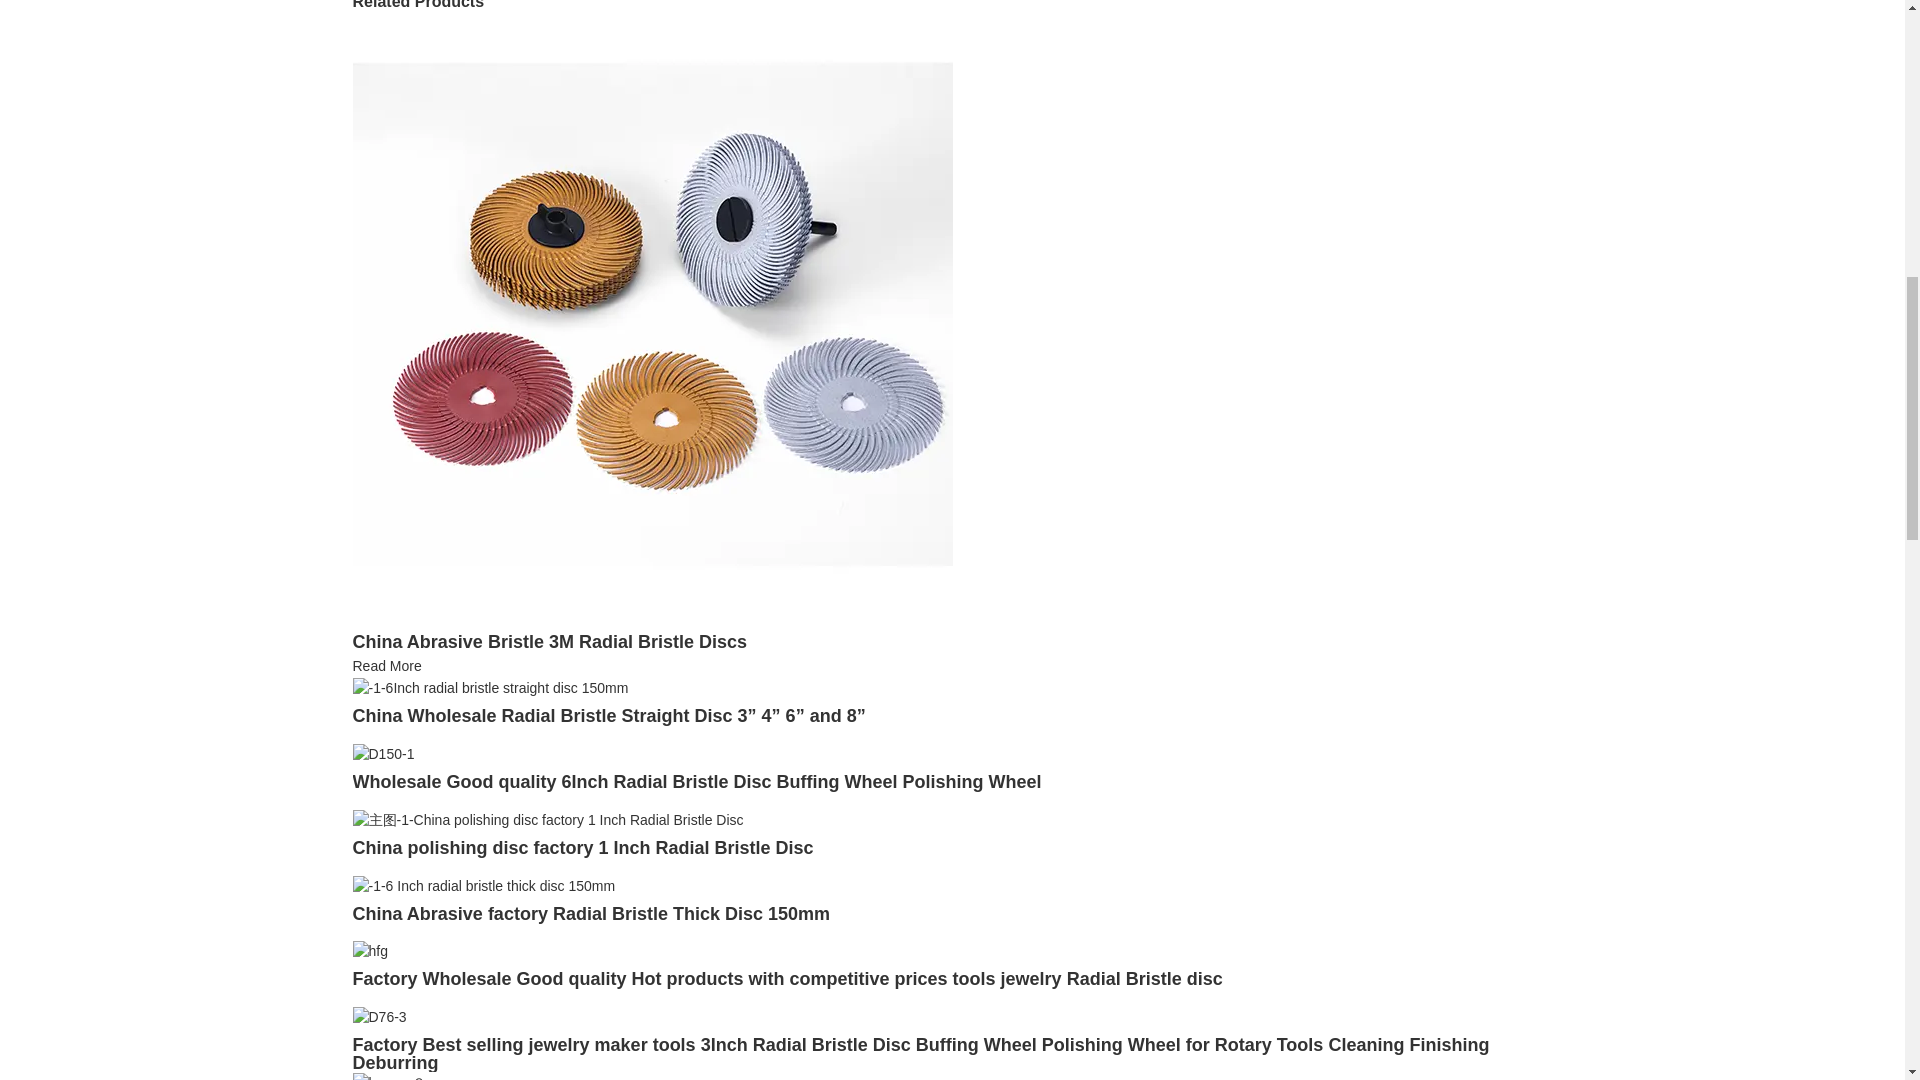 This screenshot has height=1080, width=1920. I want to click on China polishing disc factory 1 Inch Radial Bristle Disc , so click(582, 848).